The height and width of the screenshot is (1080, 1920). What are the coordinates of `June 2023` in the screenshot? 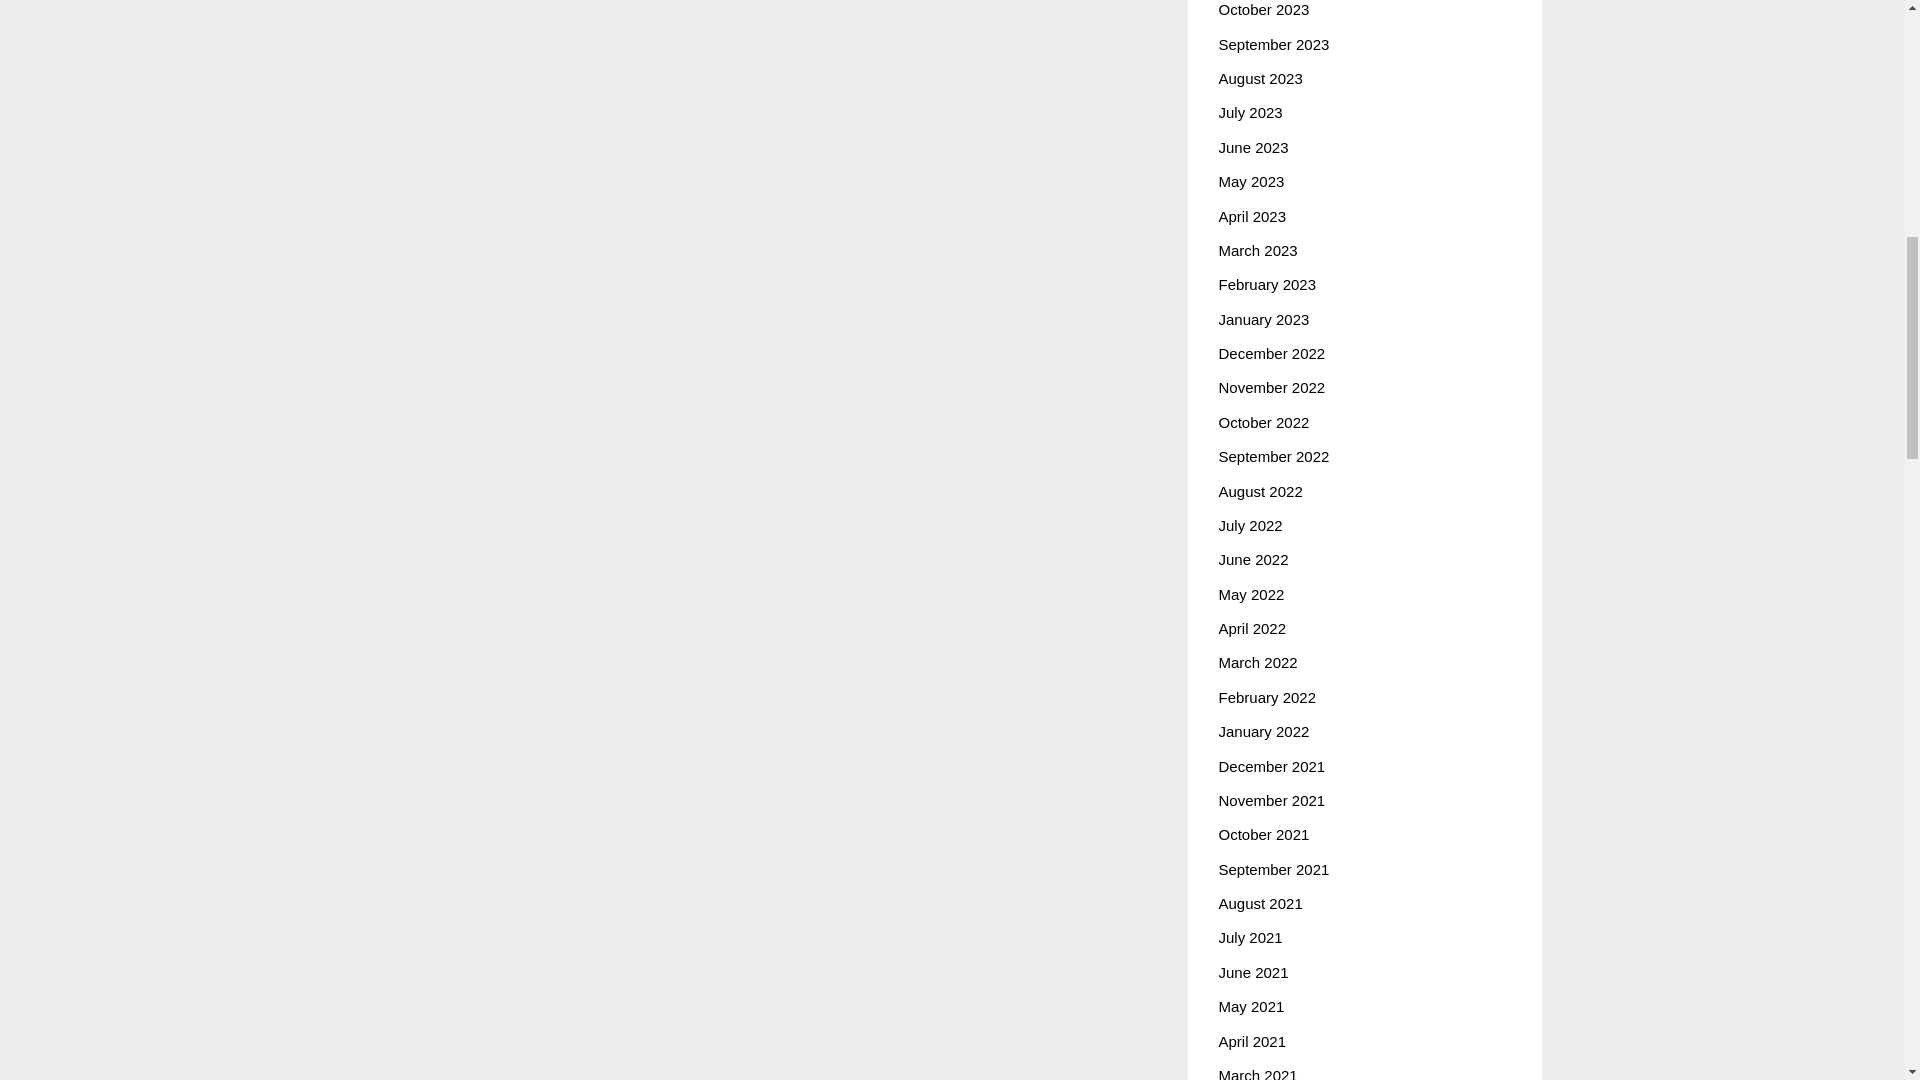 It's located at (1252, 147).